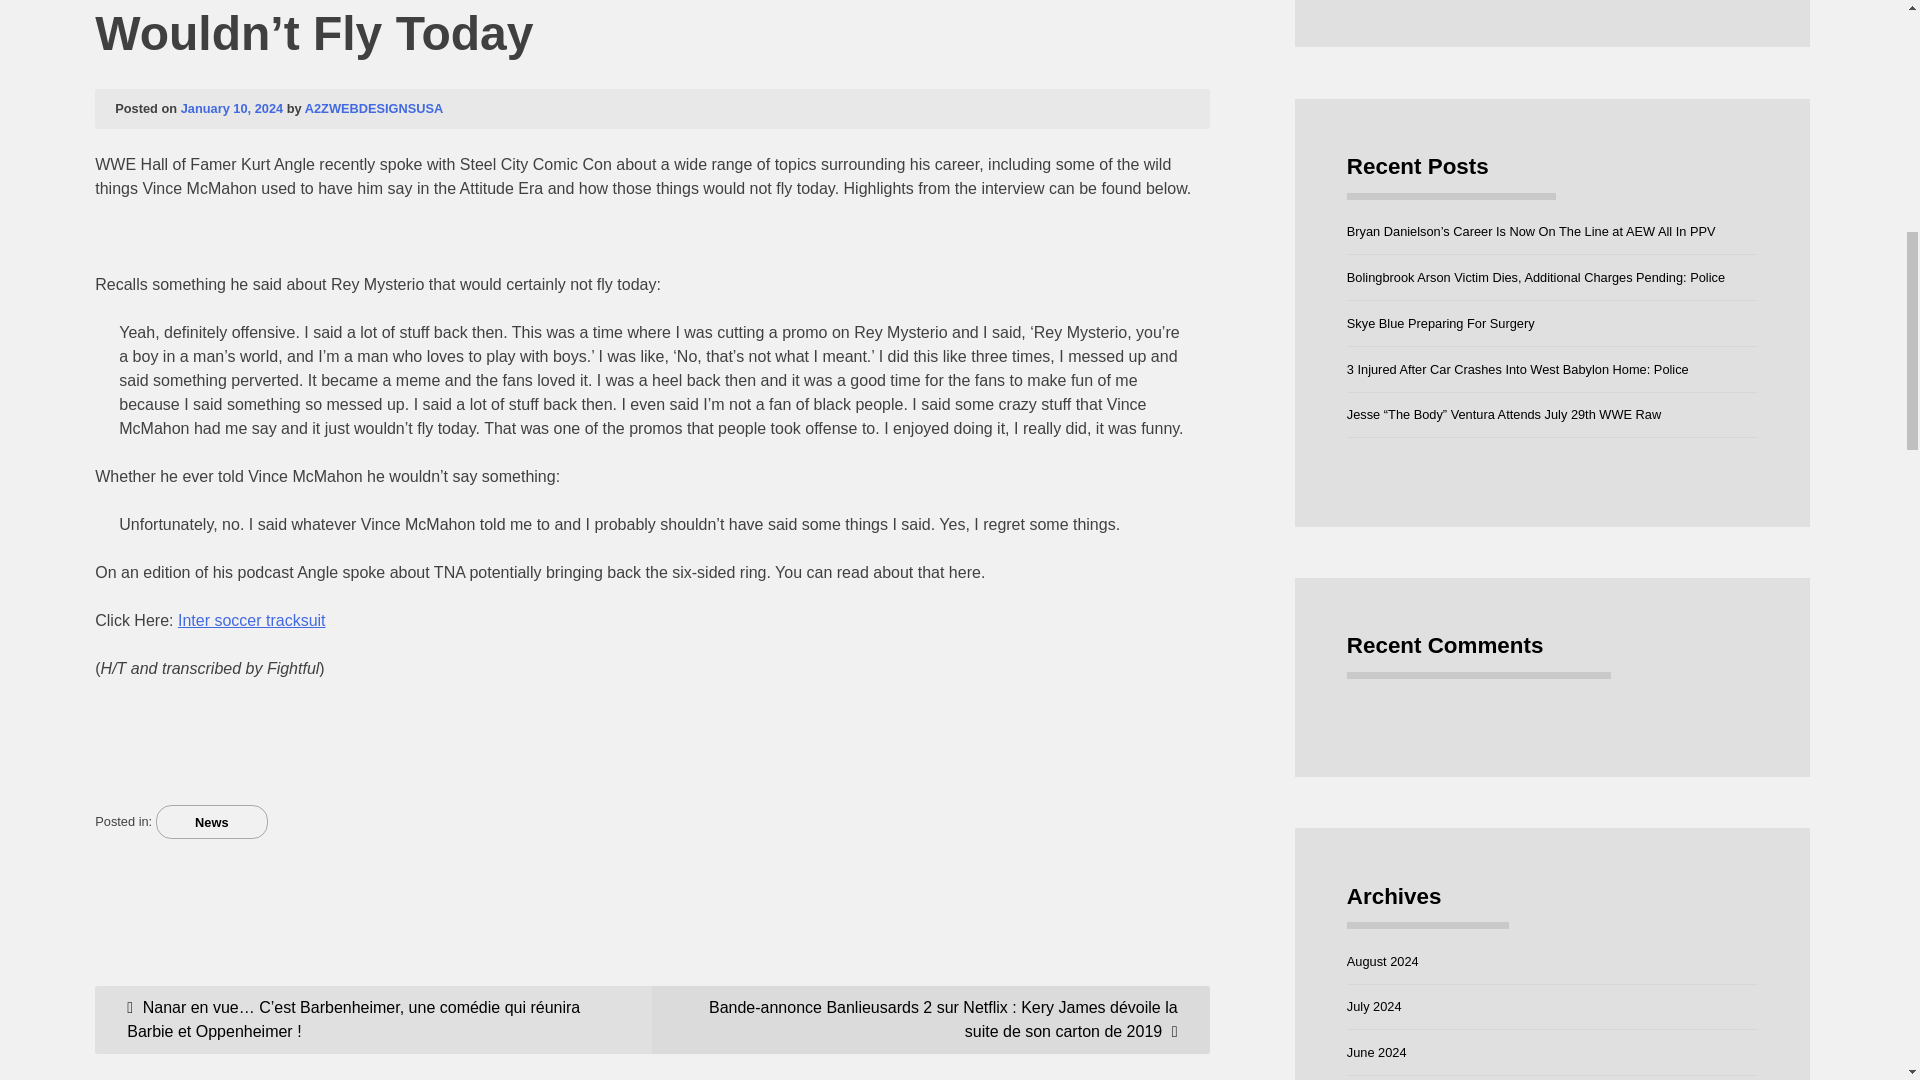  I want to click on 3 Injured After Car Crashes Into West Babylon Home: Police, so click(1518, 368).